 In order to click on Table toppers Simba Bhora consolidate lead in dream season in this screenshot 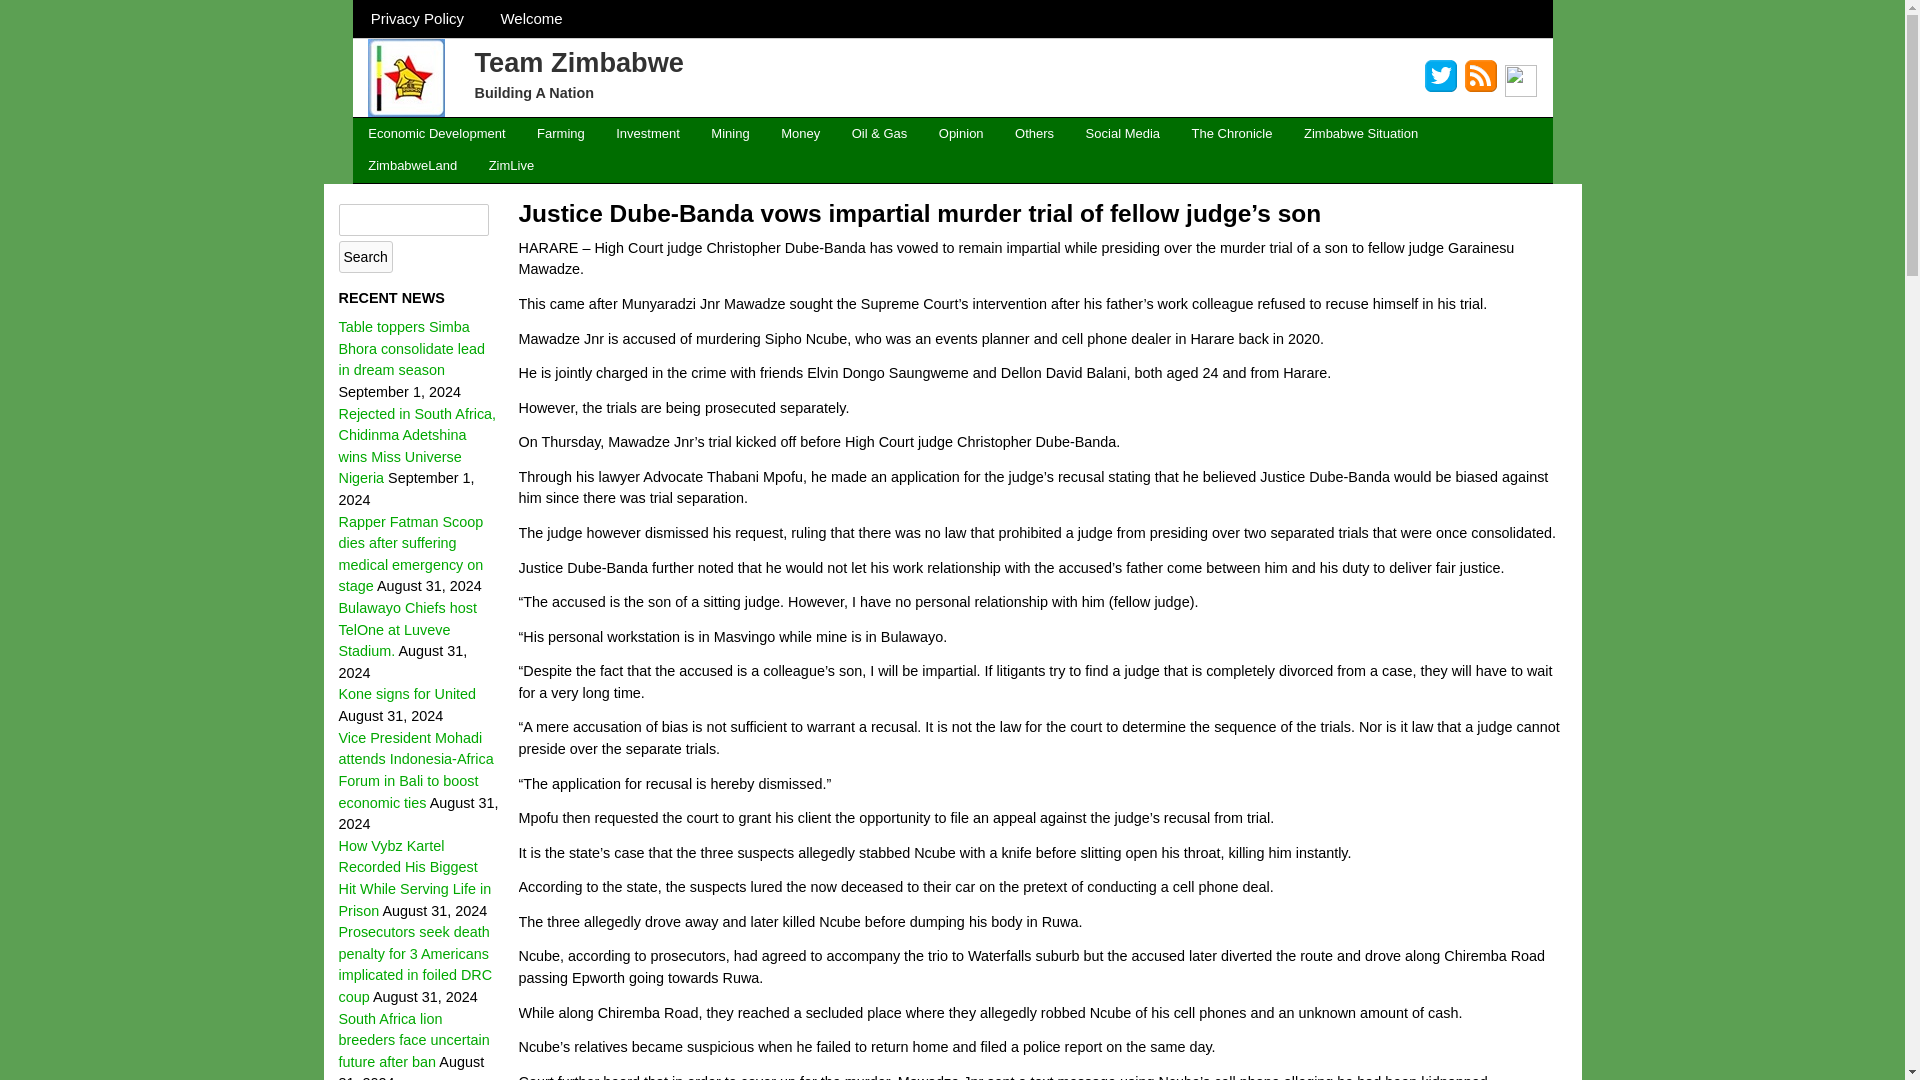, I will do `click(410, 348)`.